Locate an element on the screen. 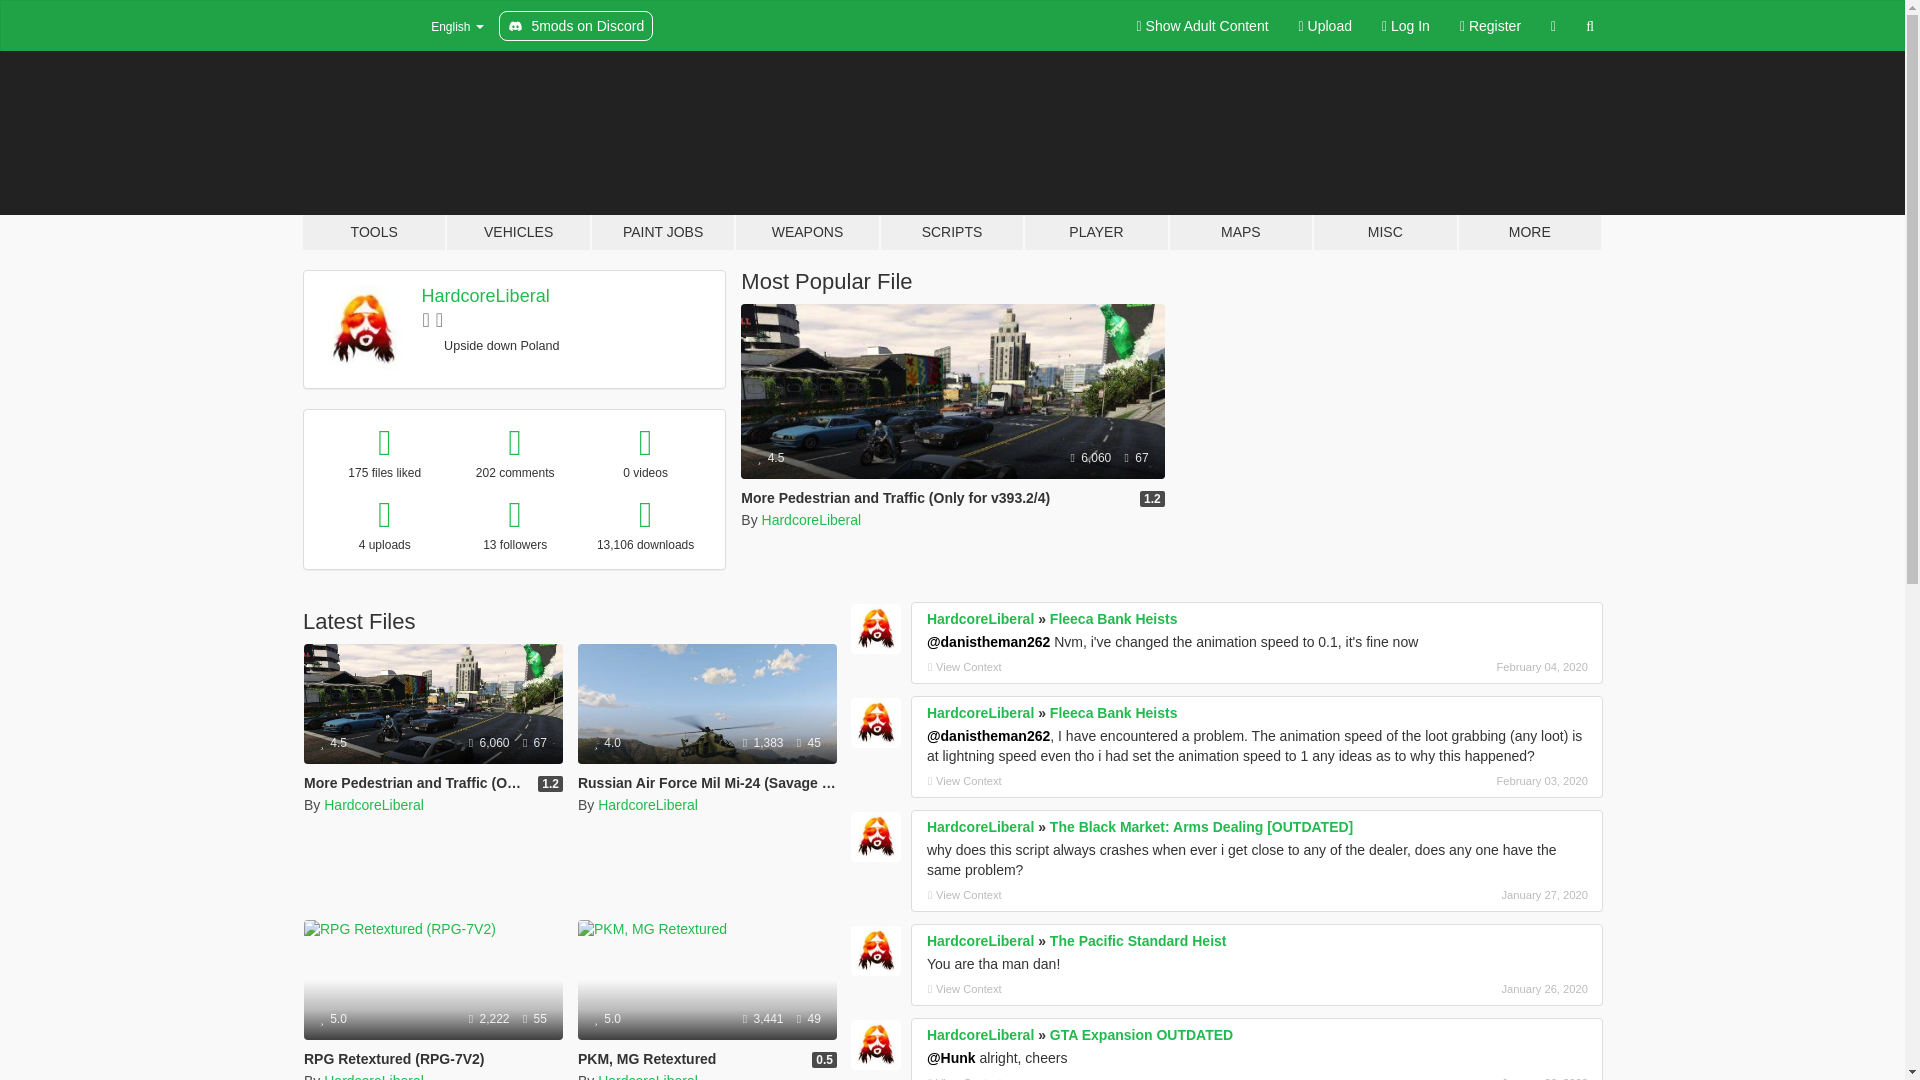 The width and height of the screenshot is (1920, 1080).   English is located at coordinates (445, 26).